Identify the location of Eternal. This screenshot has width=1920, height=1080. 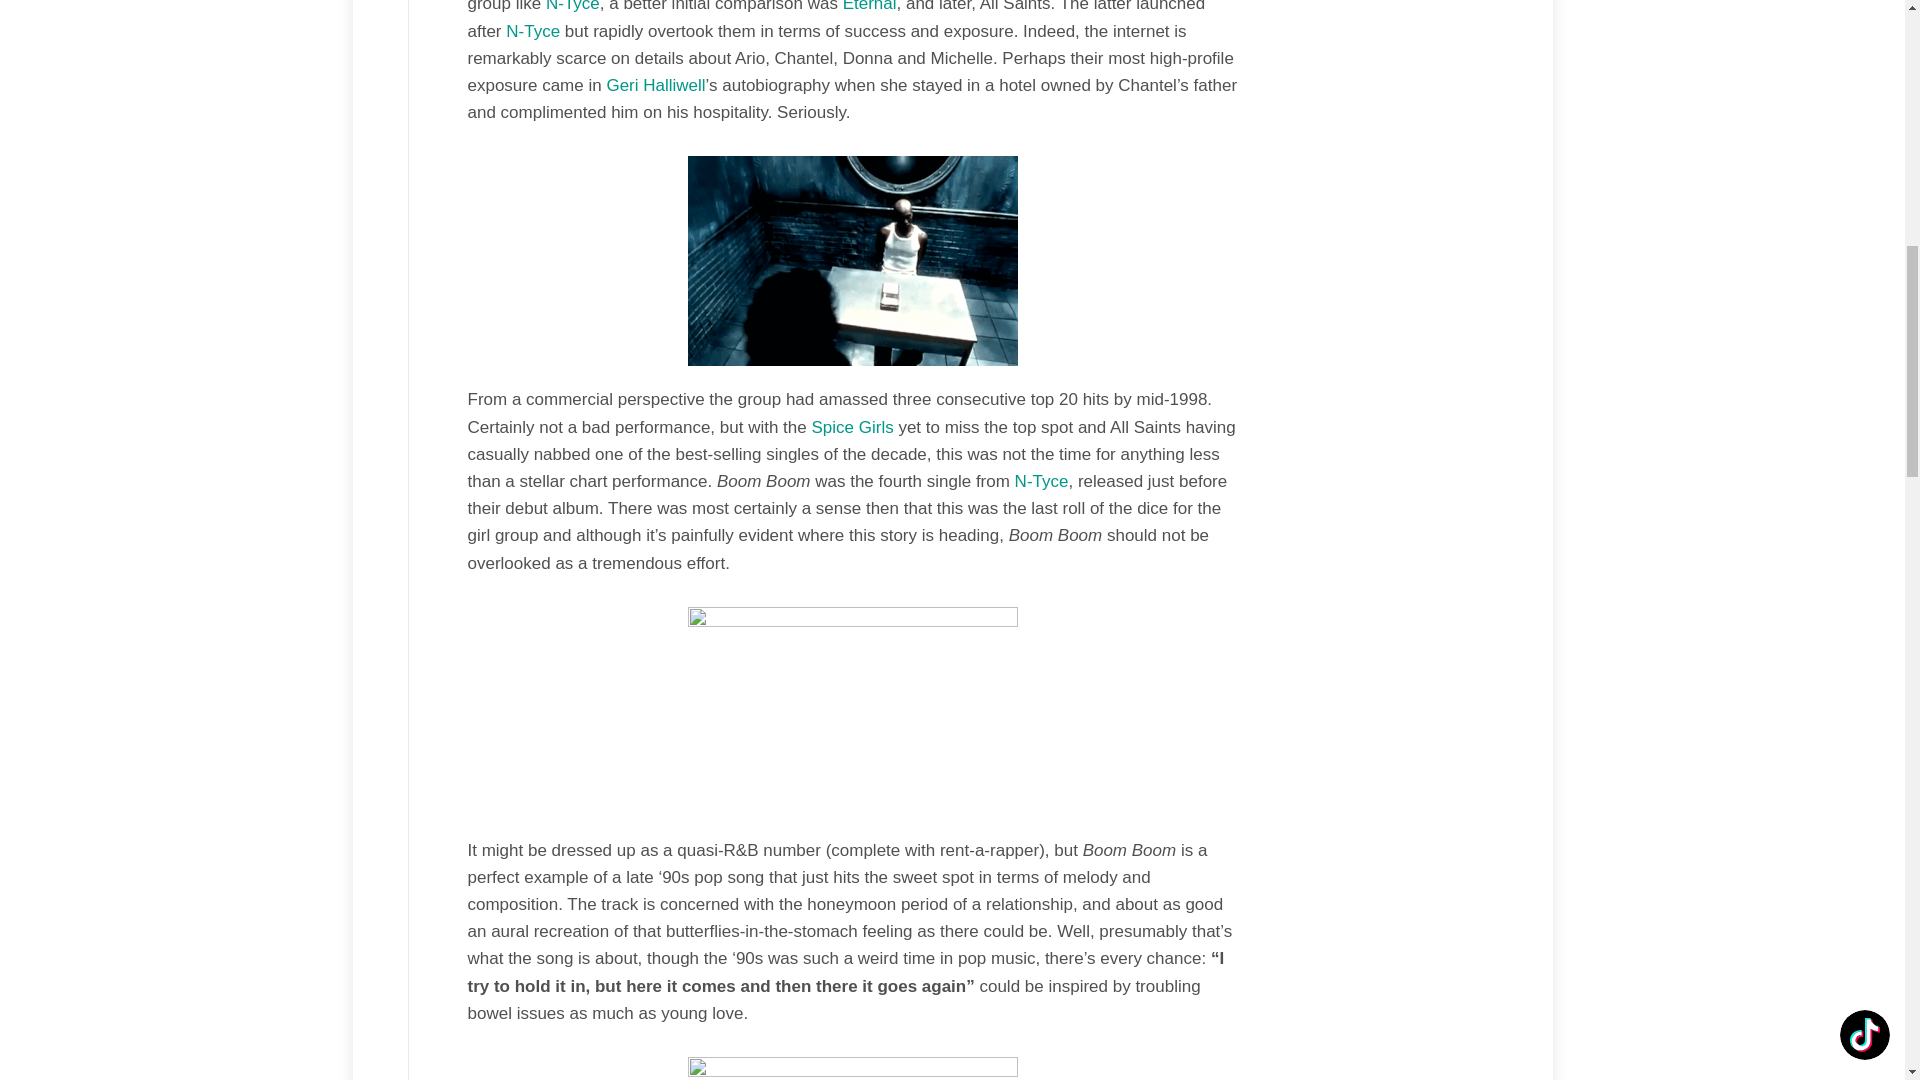
(869, 6).